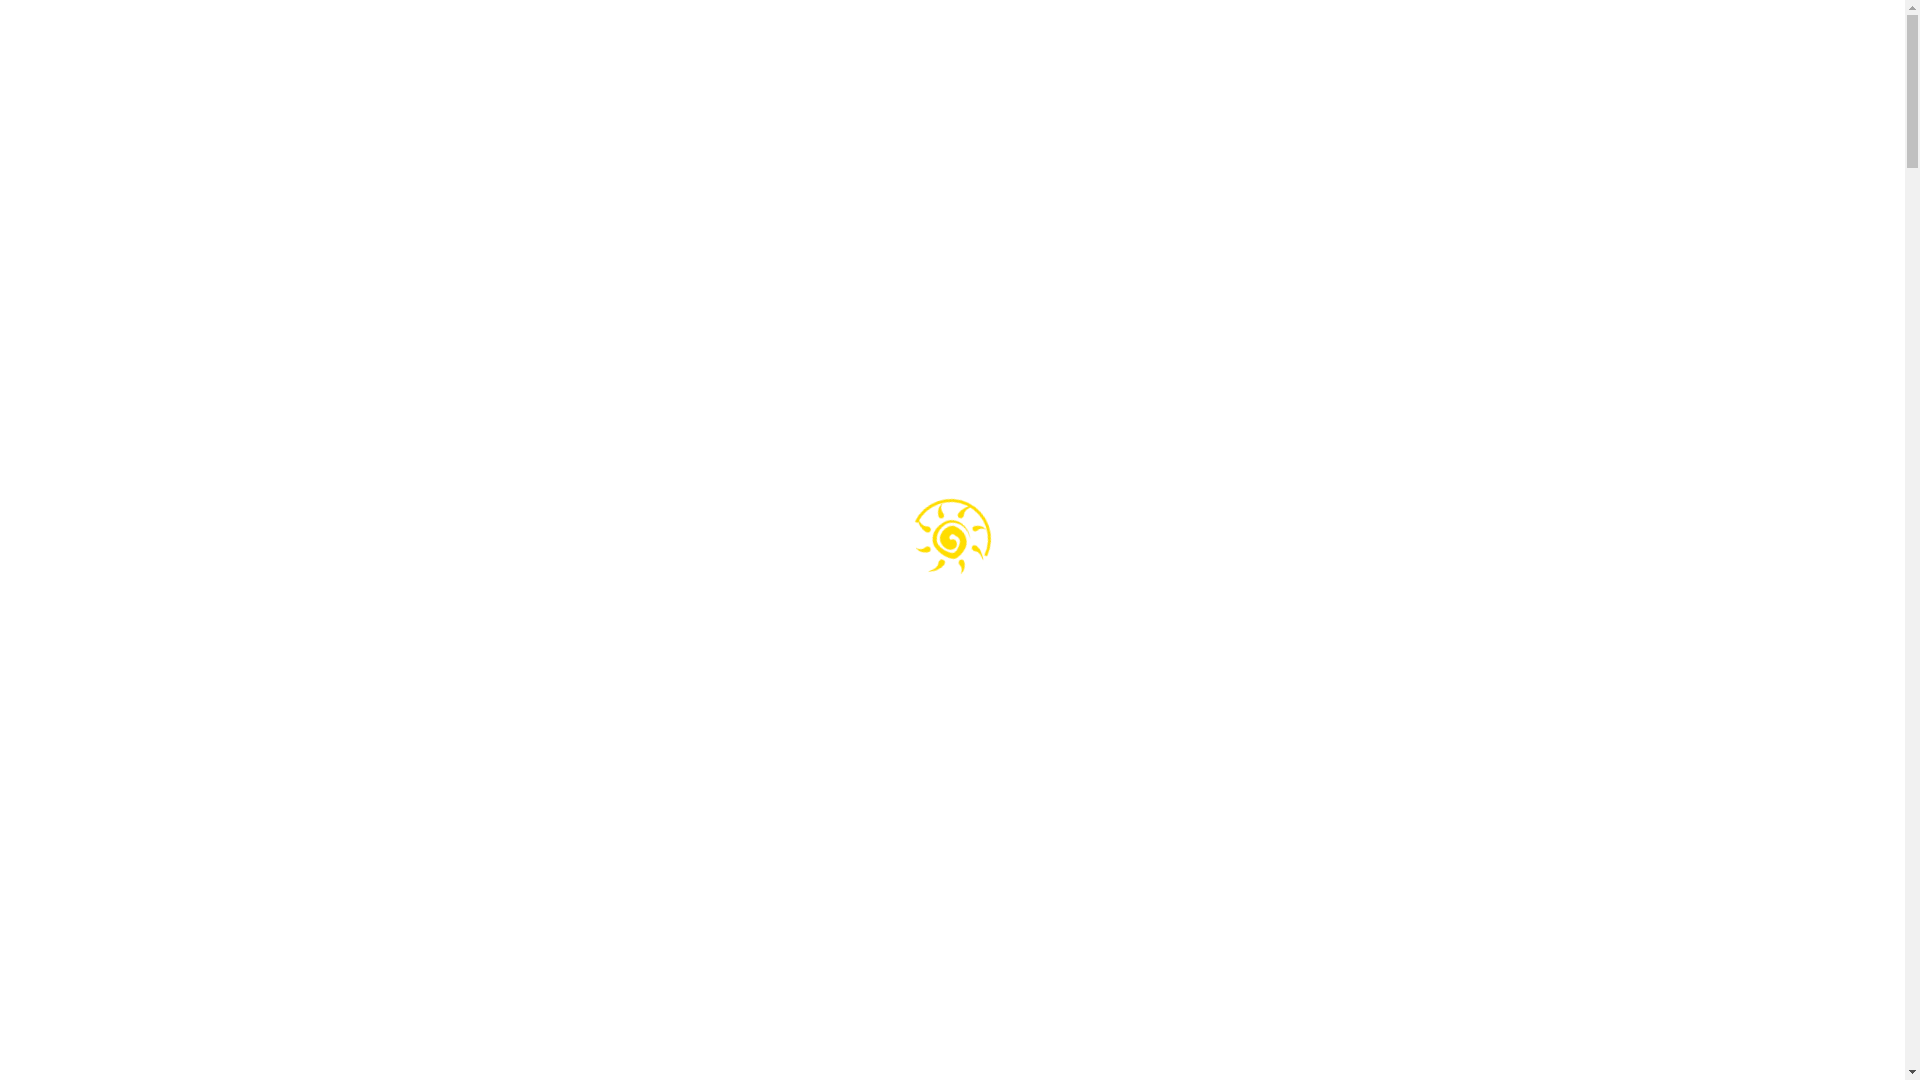 The image size is (1920, 1080). Describe the element at coordinates (1542, 54) in the screenshot. I see `1800 266 878` at that location.